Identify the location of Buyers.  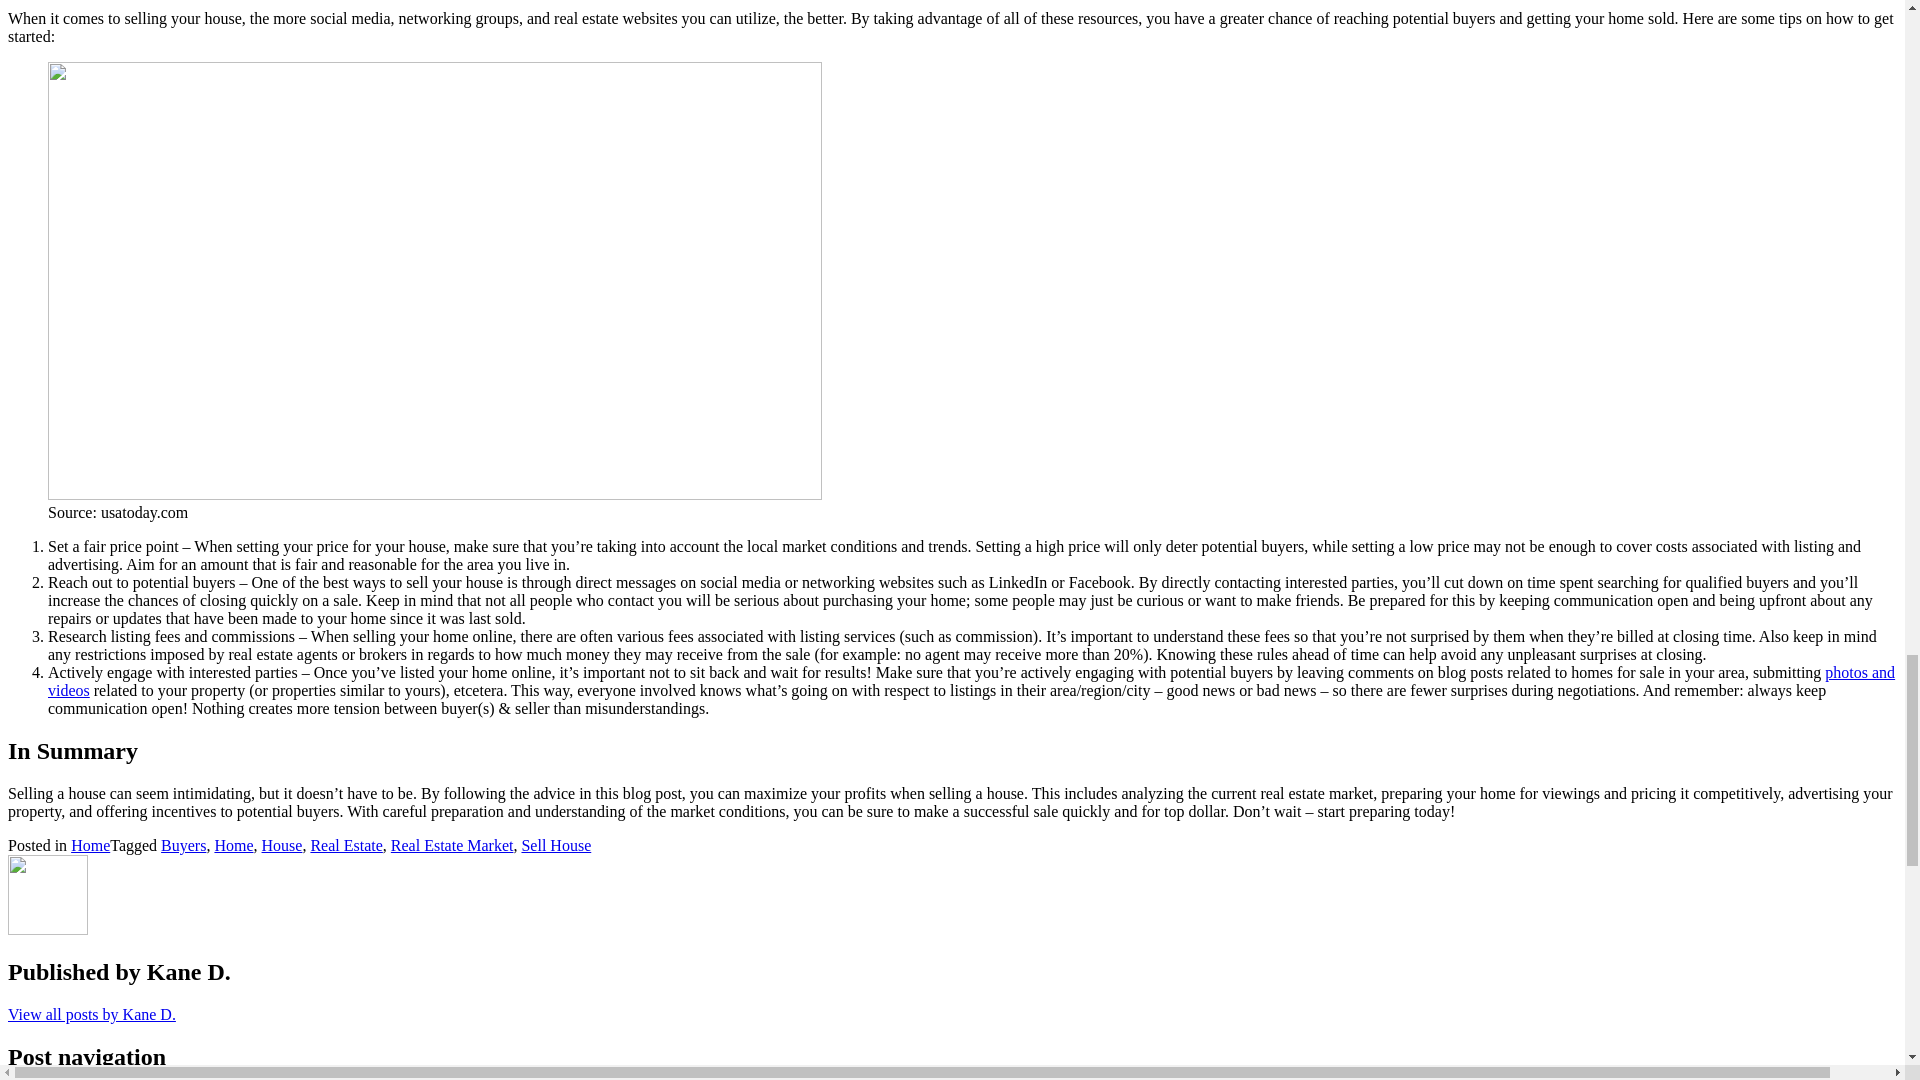
(183, 846).